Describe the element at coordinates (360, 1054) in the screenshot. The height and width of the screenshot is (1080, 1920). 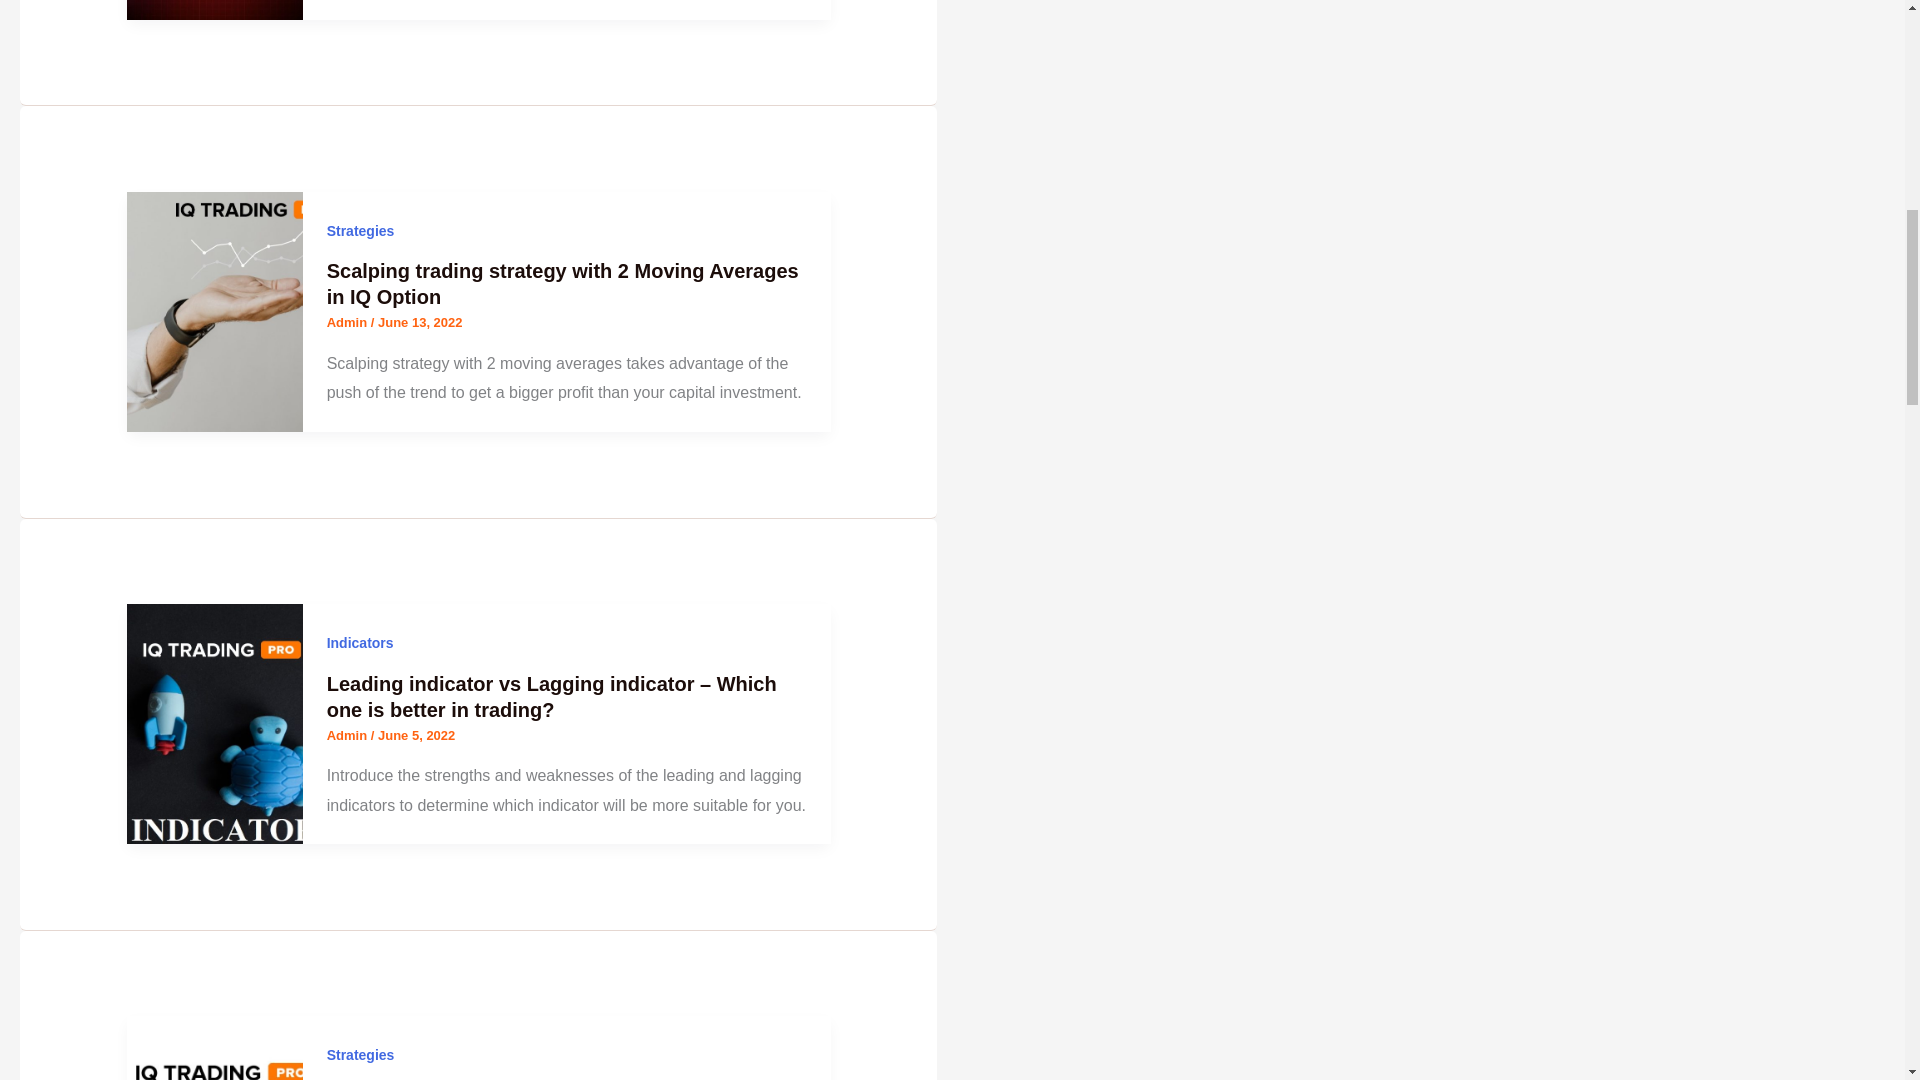
I see `Strategies` at that location.